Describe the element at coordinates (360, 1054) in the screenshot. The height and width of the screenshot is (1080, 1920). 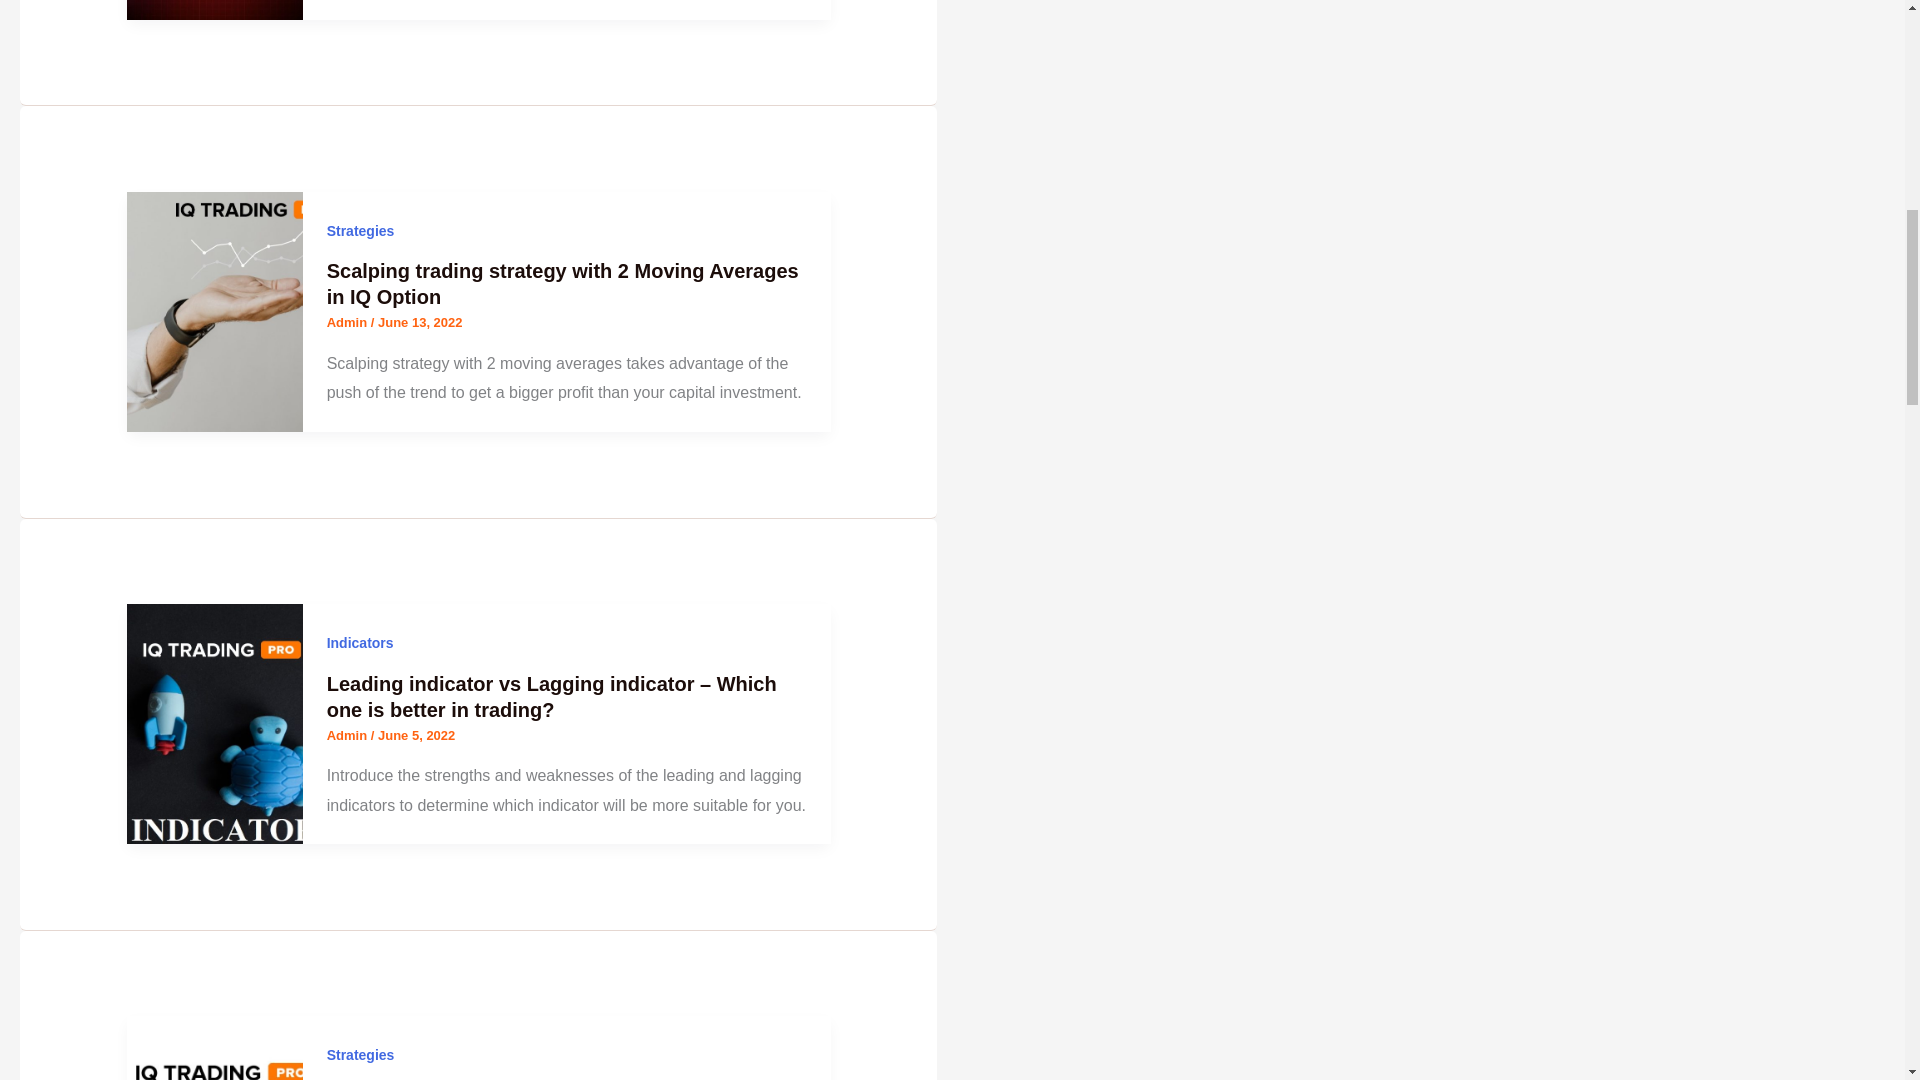
I see `Strategies` at that location.